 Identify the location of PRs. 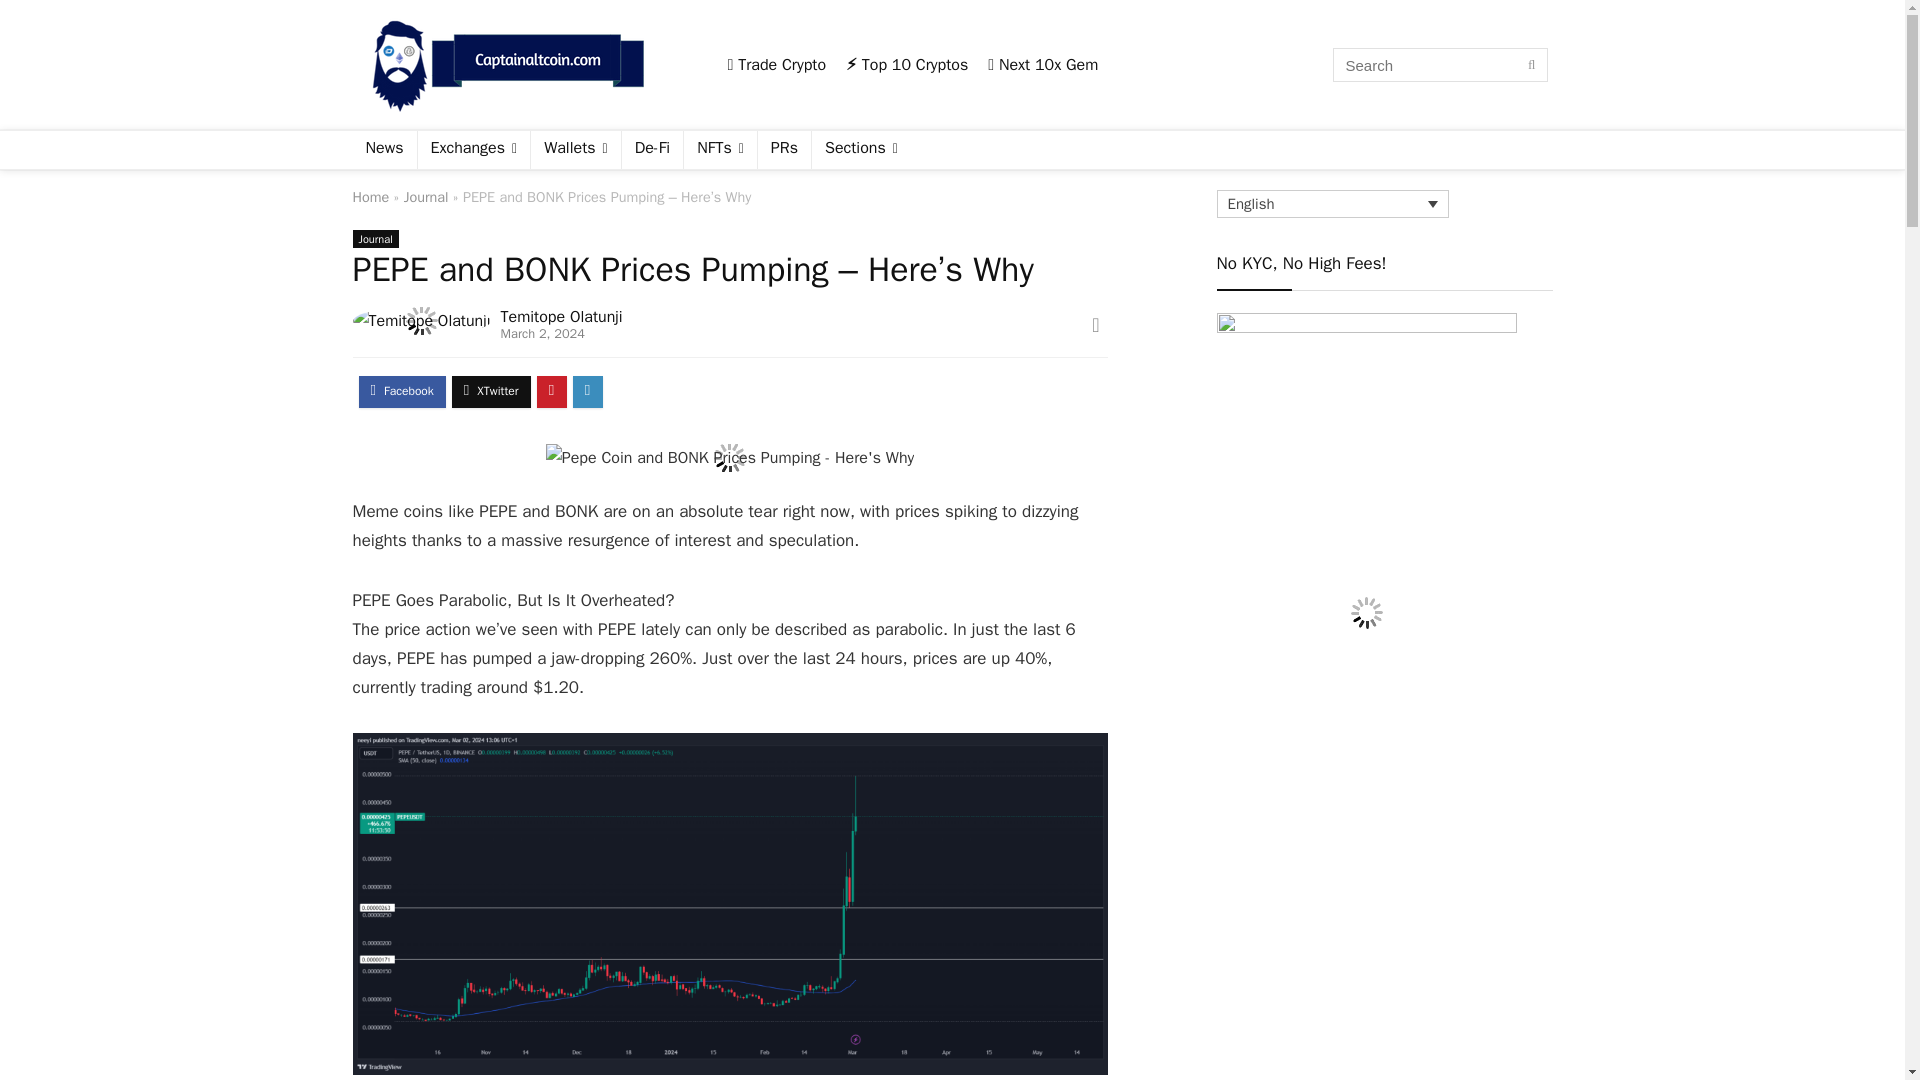
(784, 149).